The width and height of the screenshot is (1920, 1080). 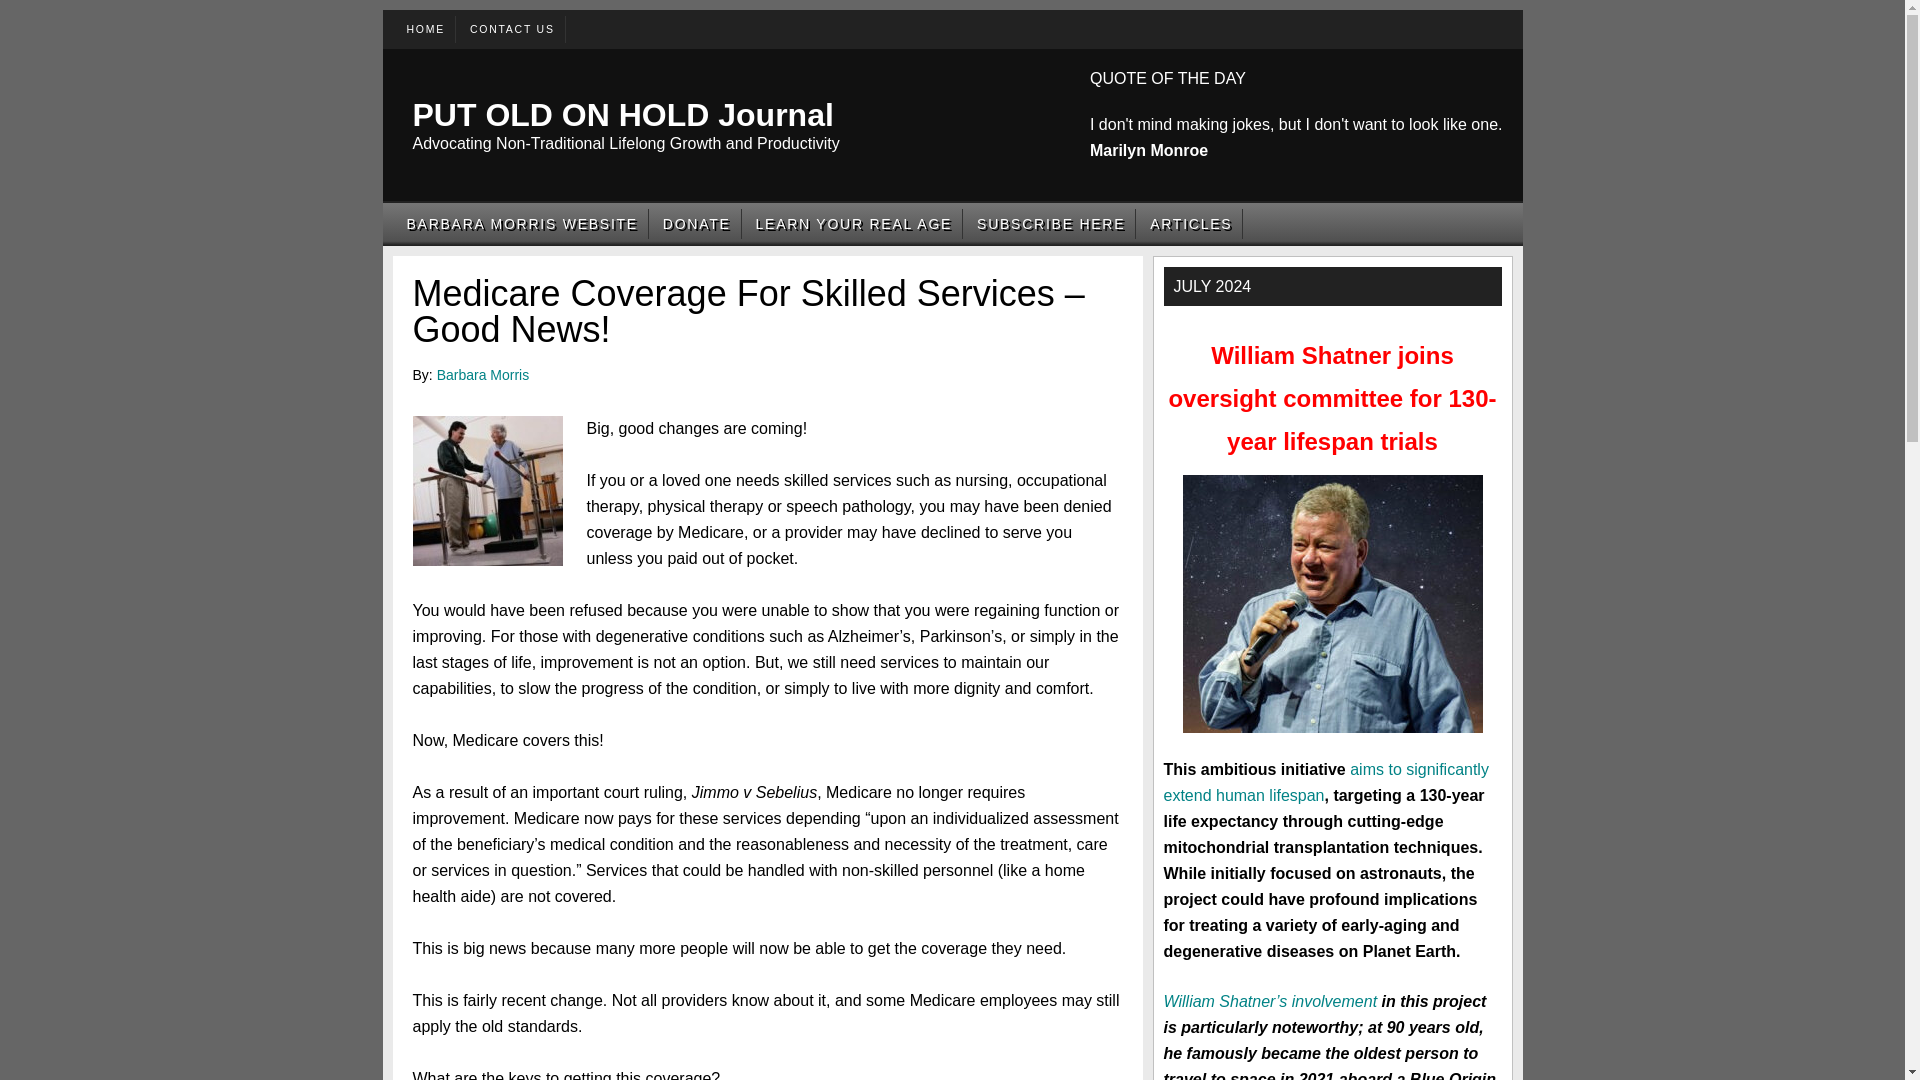 What do you see at coordinates (622, 114) in the screenshot?
I see `PUT OLD ON HOLD Journal` at bounding box center [622, 114].